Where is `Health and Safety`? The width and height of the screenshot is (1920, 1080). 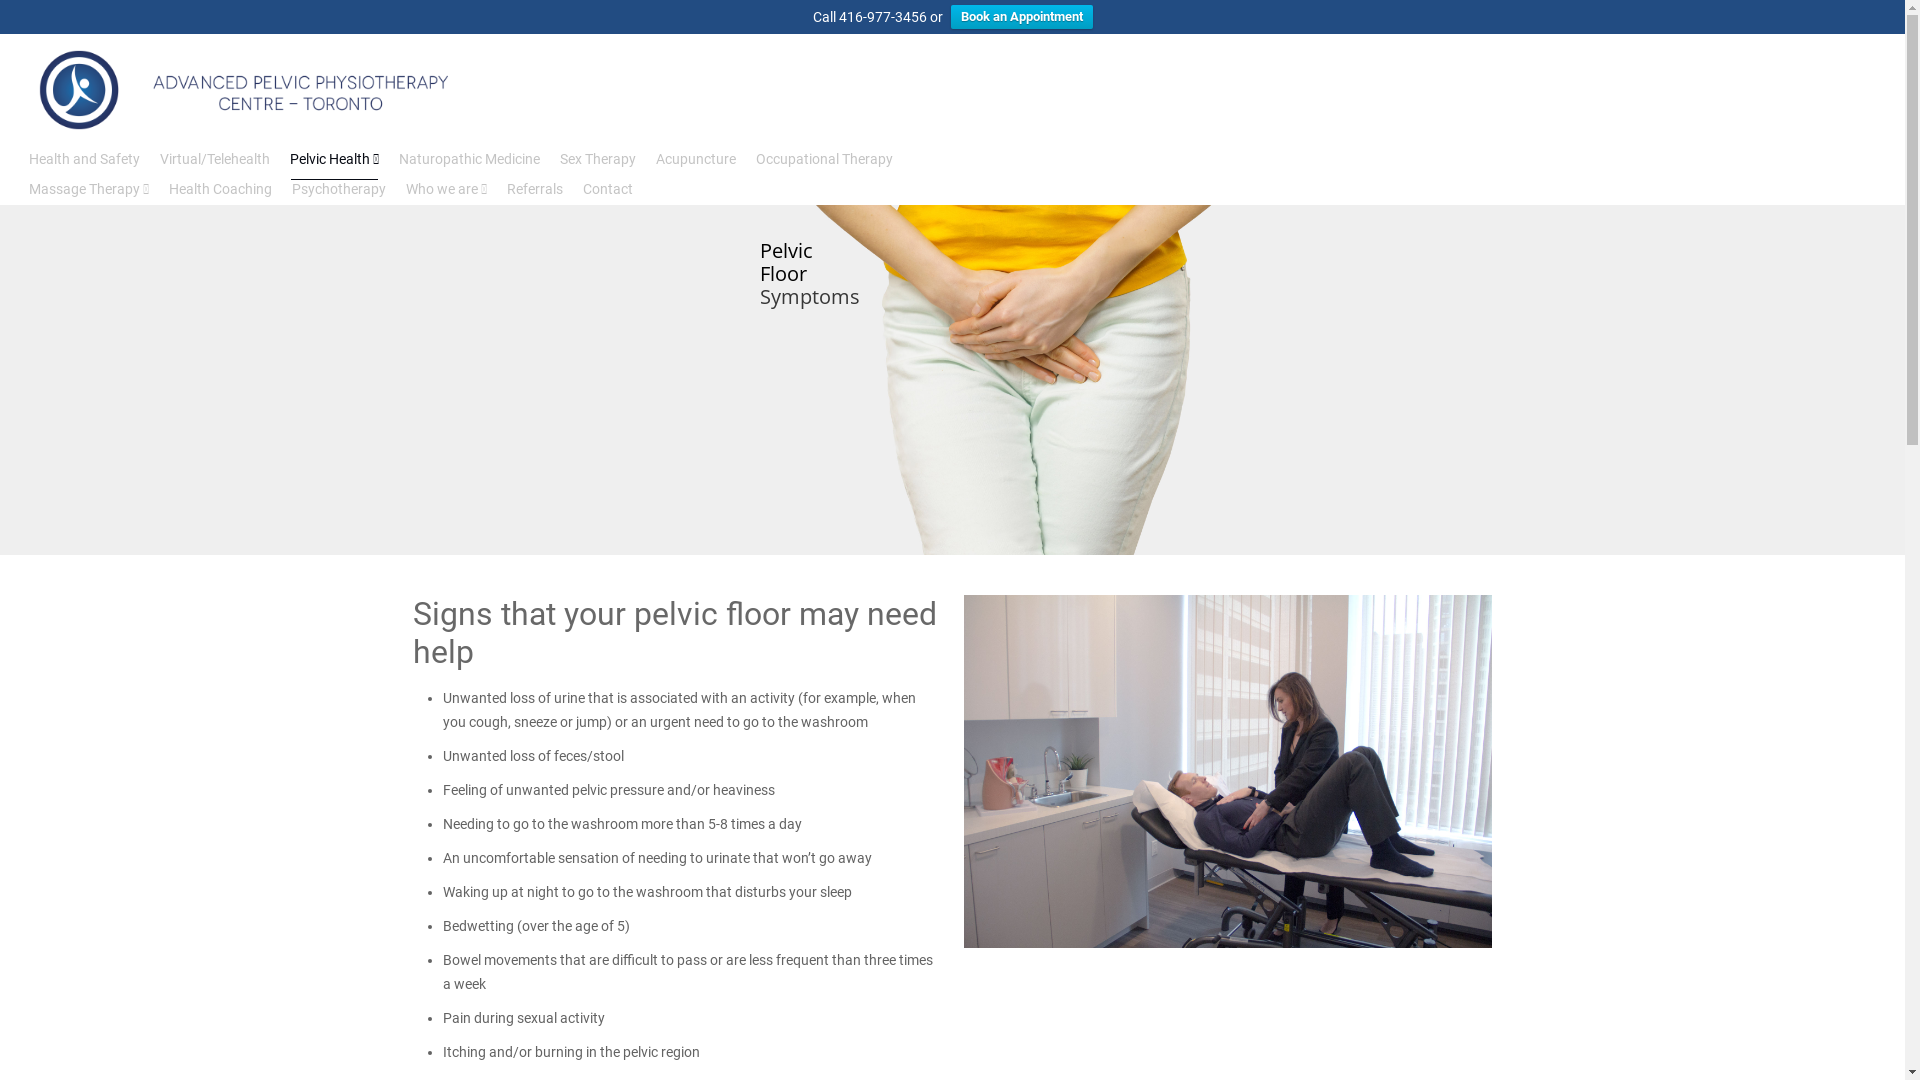 Health and Safety is located at coordinates (84, 159).